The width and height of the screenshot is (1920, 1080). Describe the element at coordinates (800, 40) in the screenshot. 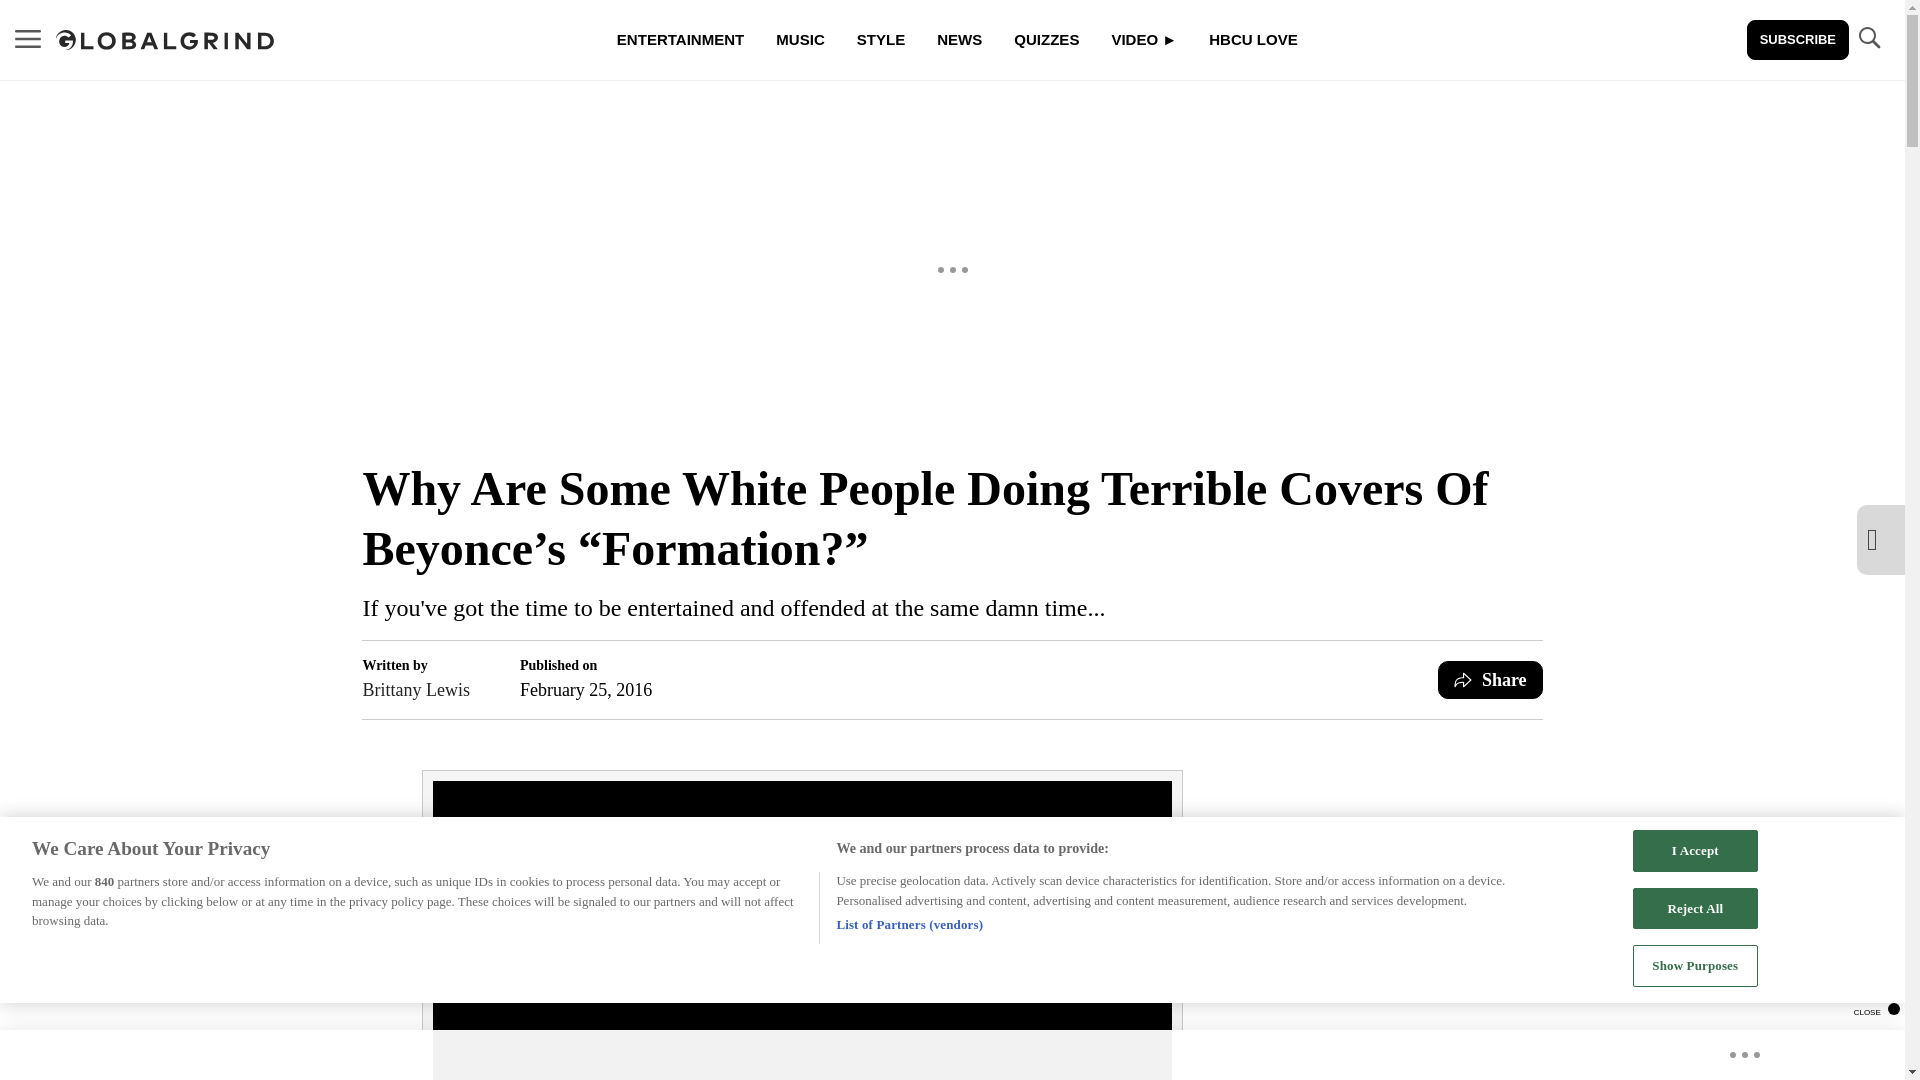

I see `MUSIC` at that location.